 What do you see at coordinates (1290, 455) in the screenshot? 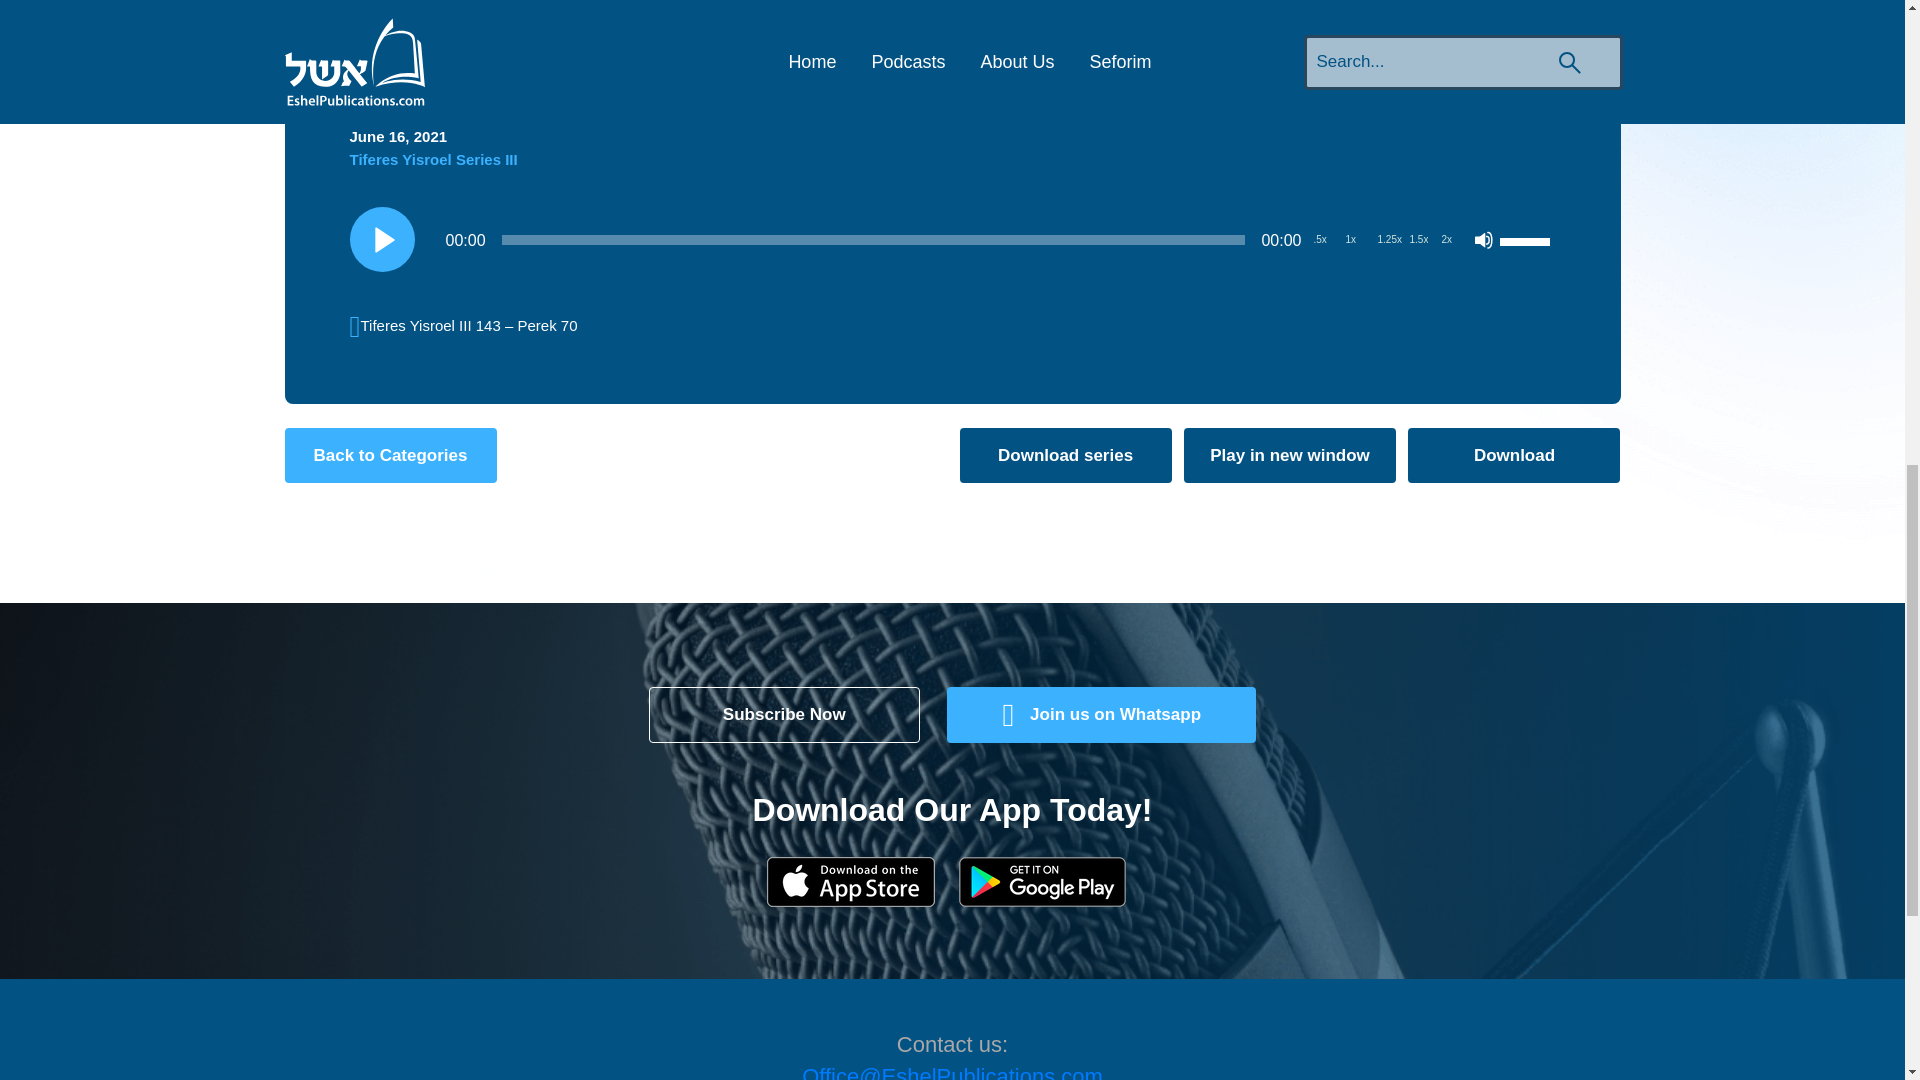
I see `Play in new window` at bounding box center [1290, 455].